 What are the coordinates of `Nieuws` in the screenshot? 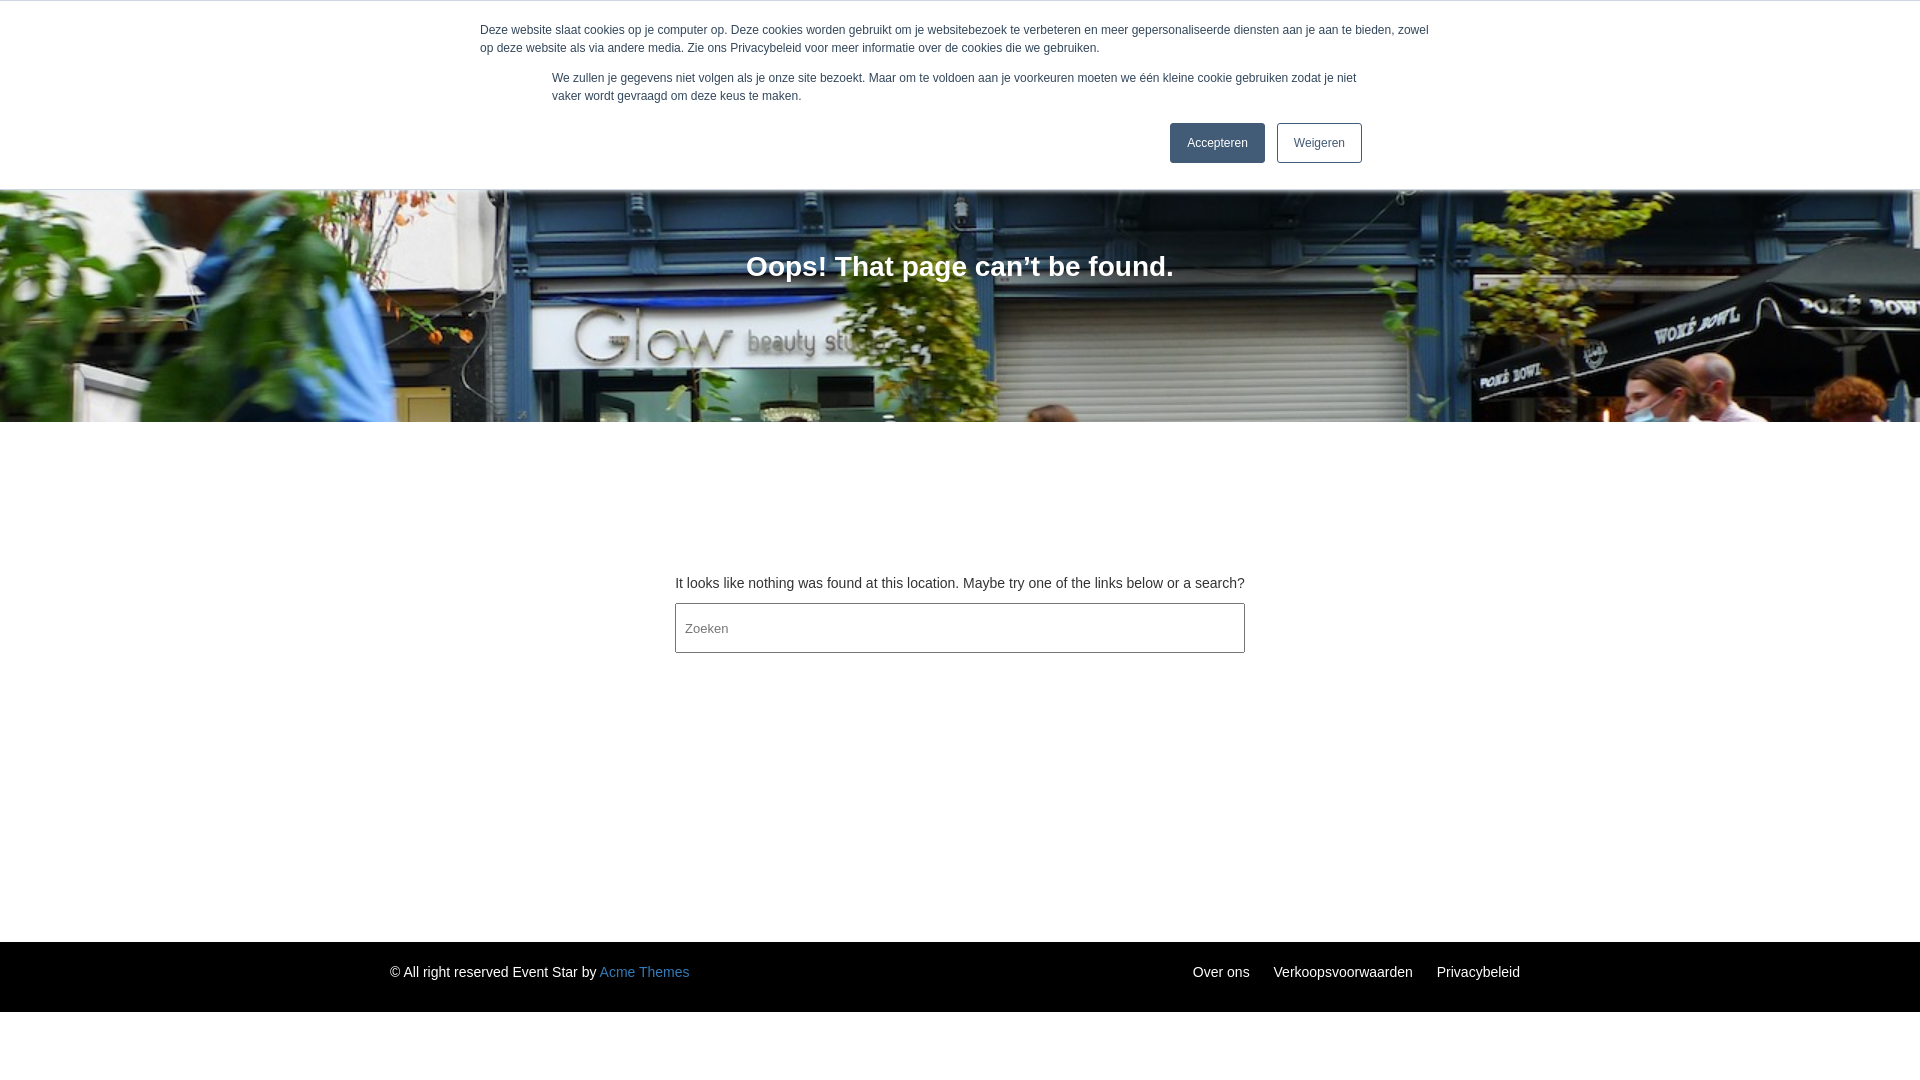 It's located at (1224, 64).